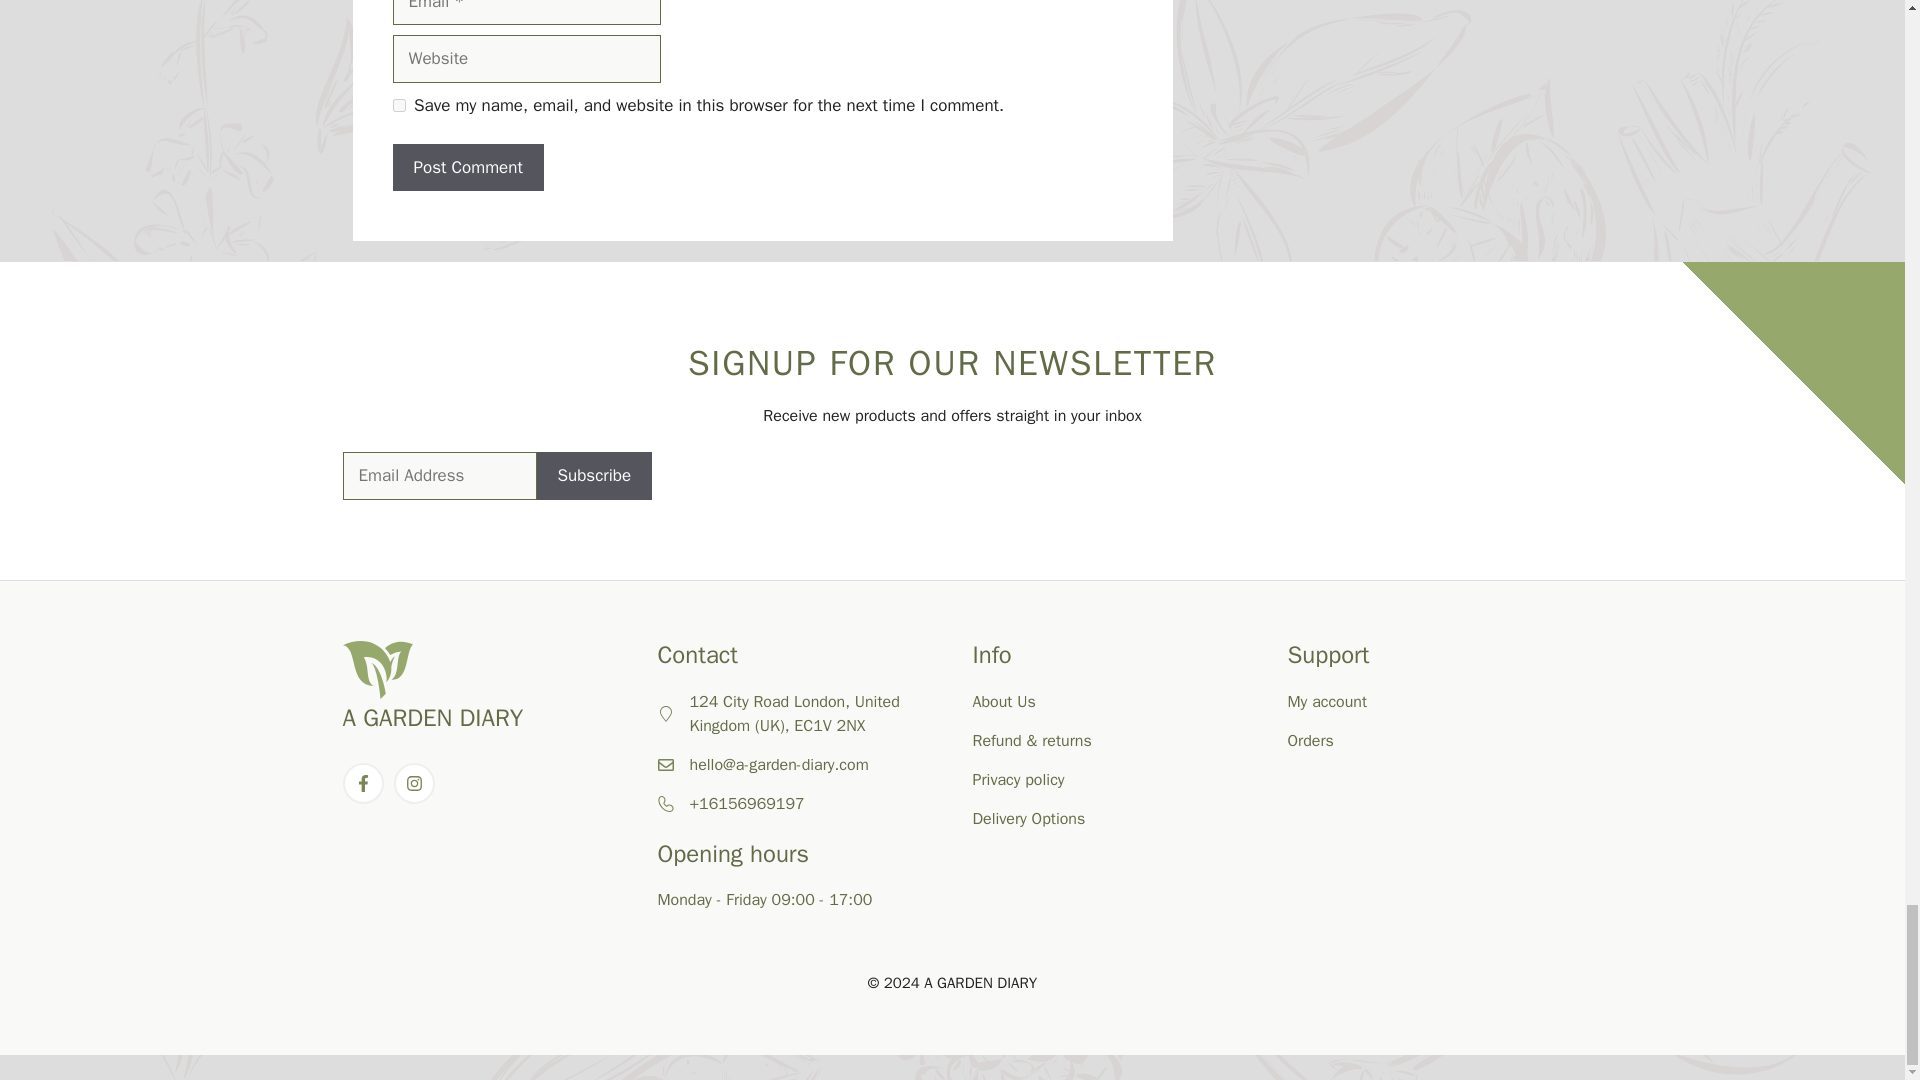  What do you see at coordinates (1311, 740) in the screenshot?
I see `Orders` at bounding box center [1311, 740].